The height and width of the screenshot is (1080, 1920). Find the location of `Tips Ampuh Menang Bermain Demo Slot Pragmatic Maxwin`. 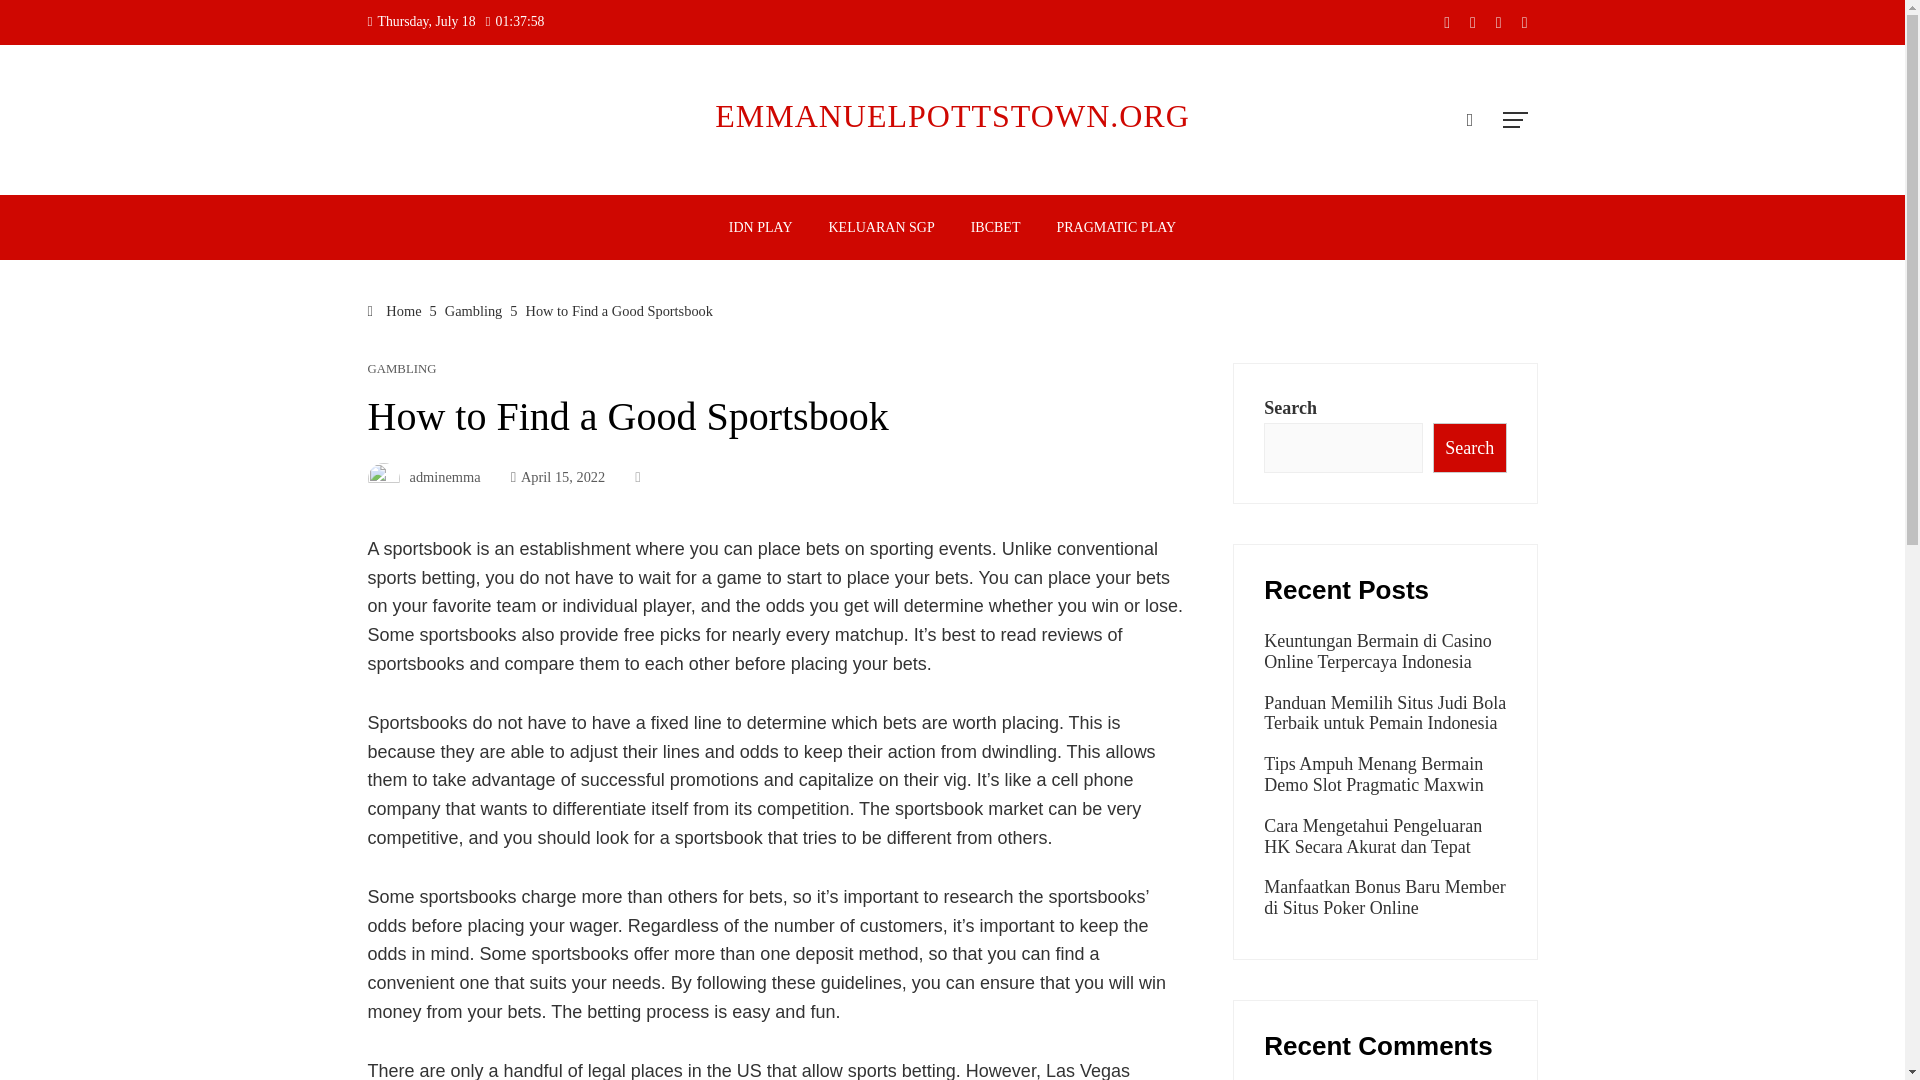

Tips Ampuh Menang Bermain Demo Slot Pragmatic Maxwin is located at coordinates (1372, 774).